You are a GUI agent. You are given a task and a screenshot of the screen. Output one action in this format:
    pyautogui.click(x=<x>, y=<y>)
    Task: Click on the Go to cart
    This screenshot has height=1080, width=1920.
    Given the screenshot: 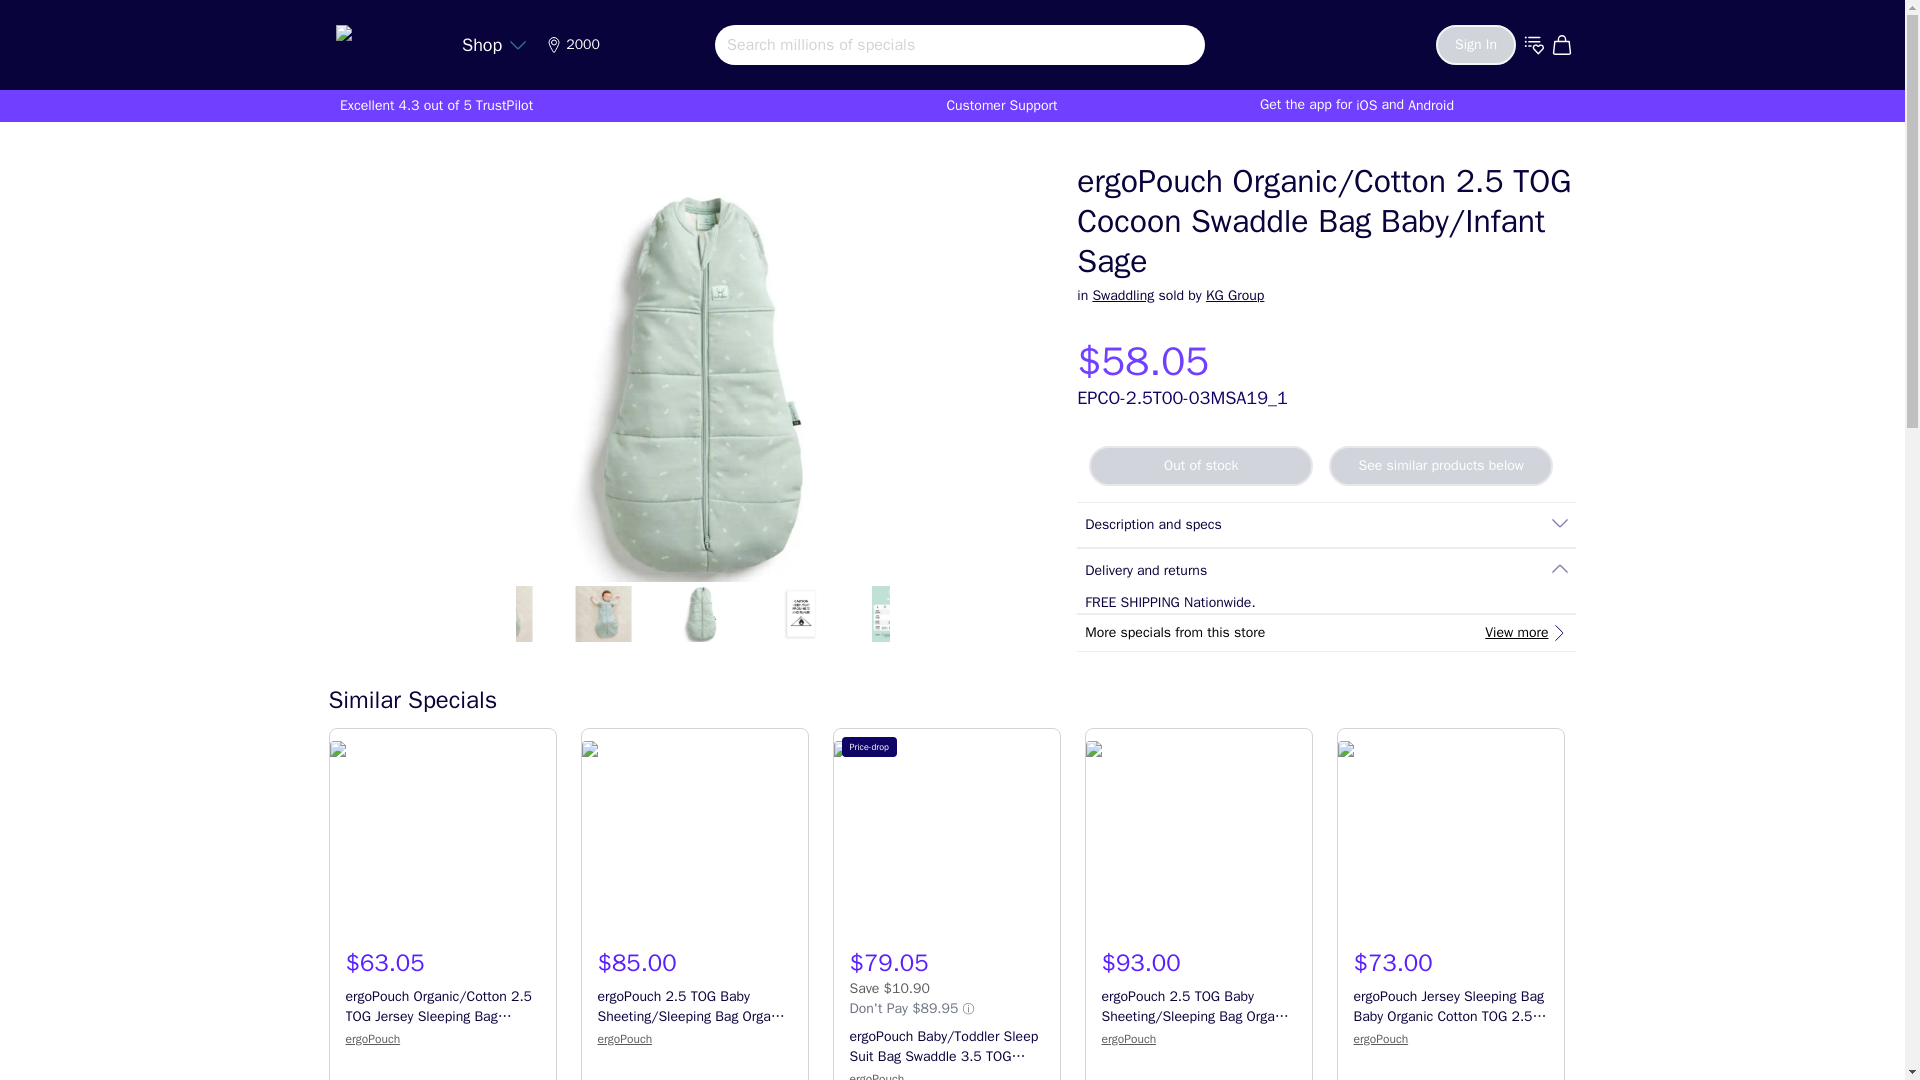 What is the action you would take?
    pyautogui.click(x=1564, y=44)
    